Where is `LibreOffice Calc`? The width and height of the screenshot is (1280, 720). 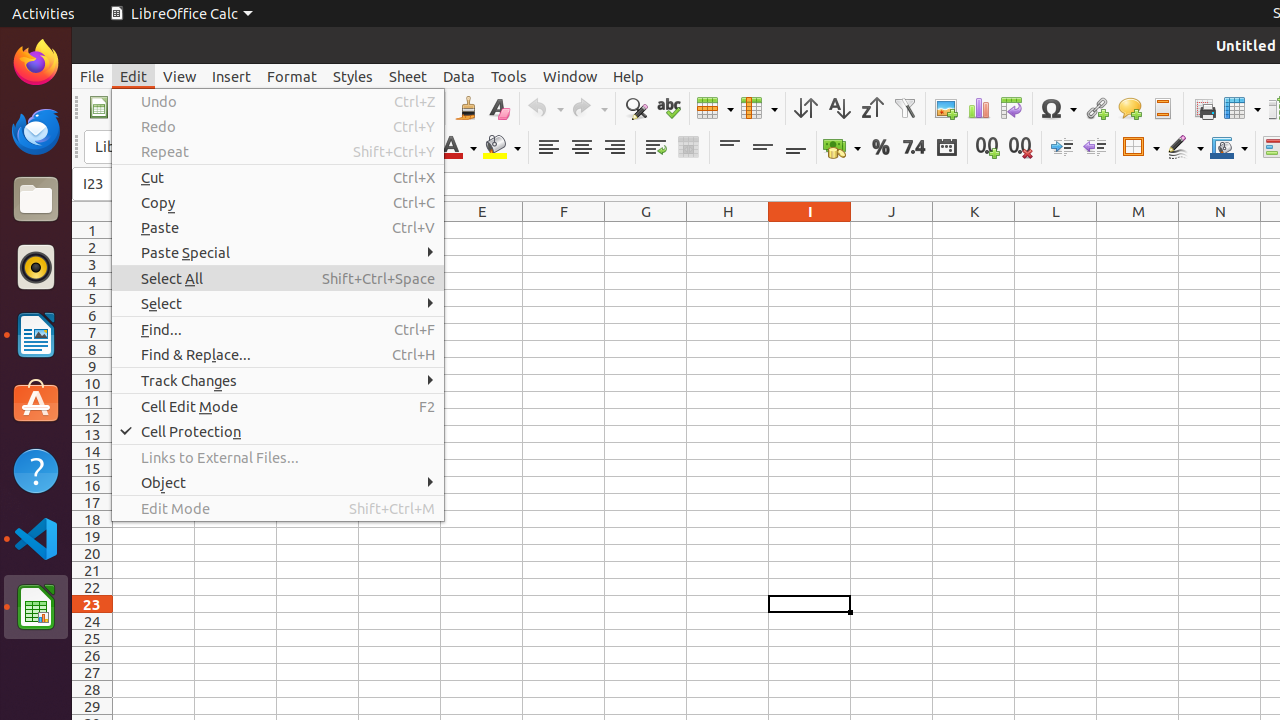 LibreOffice Calc is located at coordinates (36, 607).